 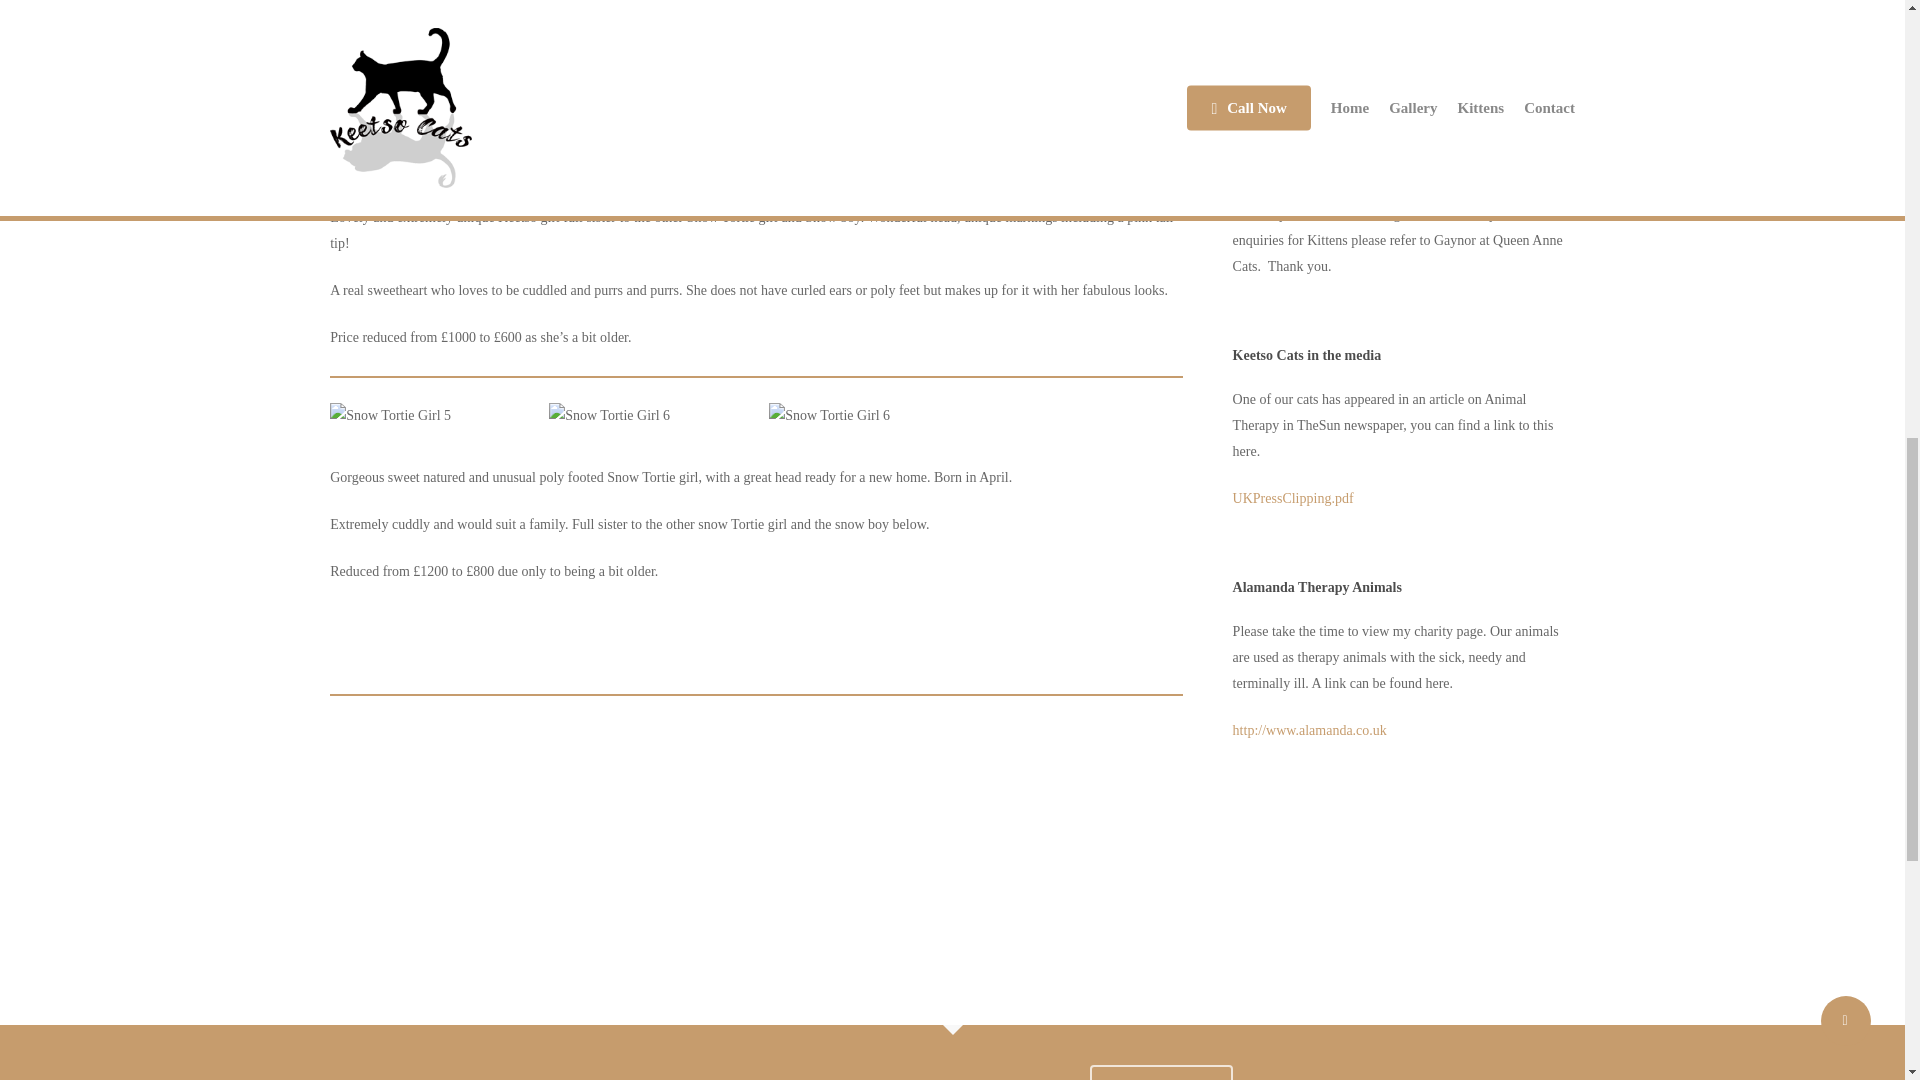 What do you see at coordinates (1292, 498) in the screenshot?
I see `UKPressClipping.pdf` at bounding box center [1292, 498].